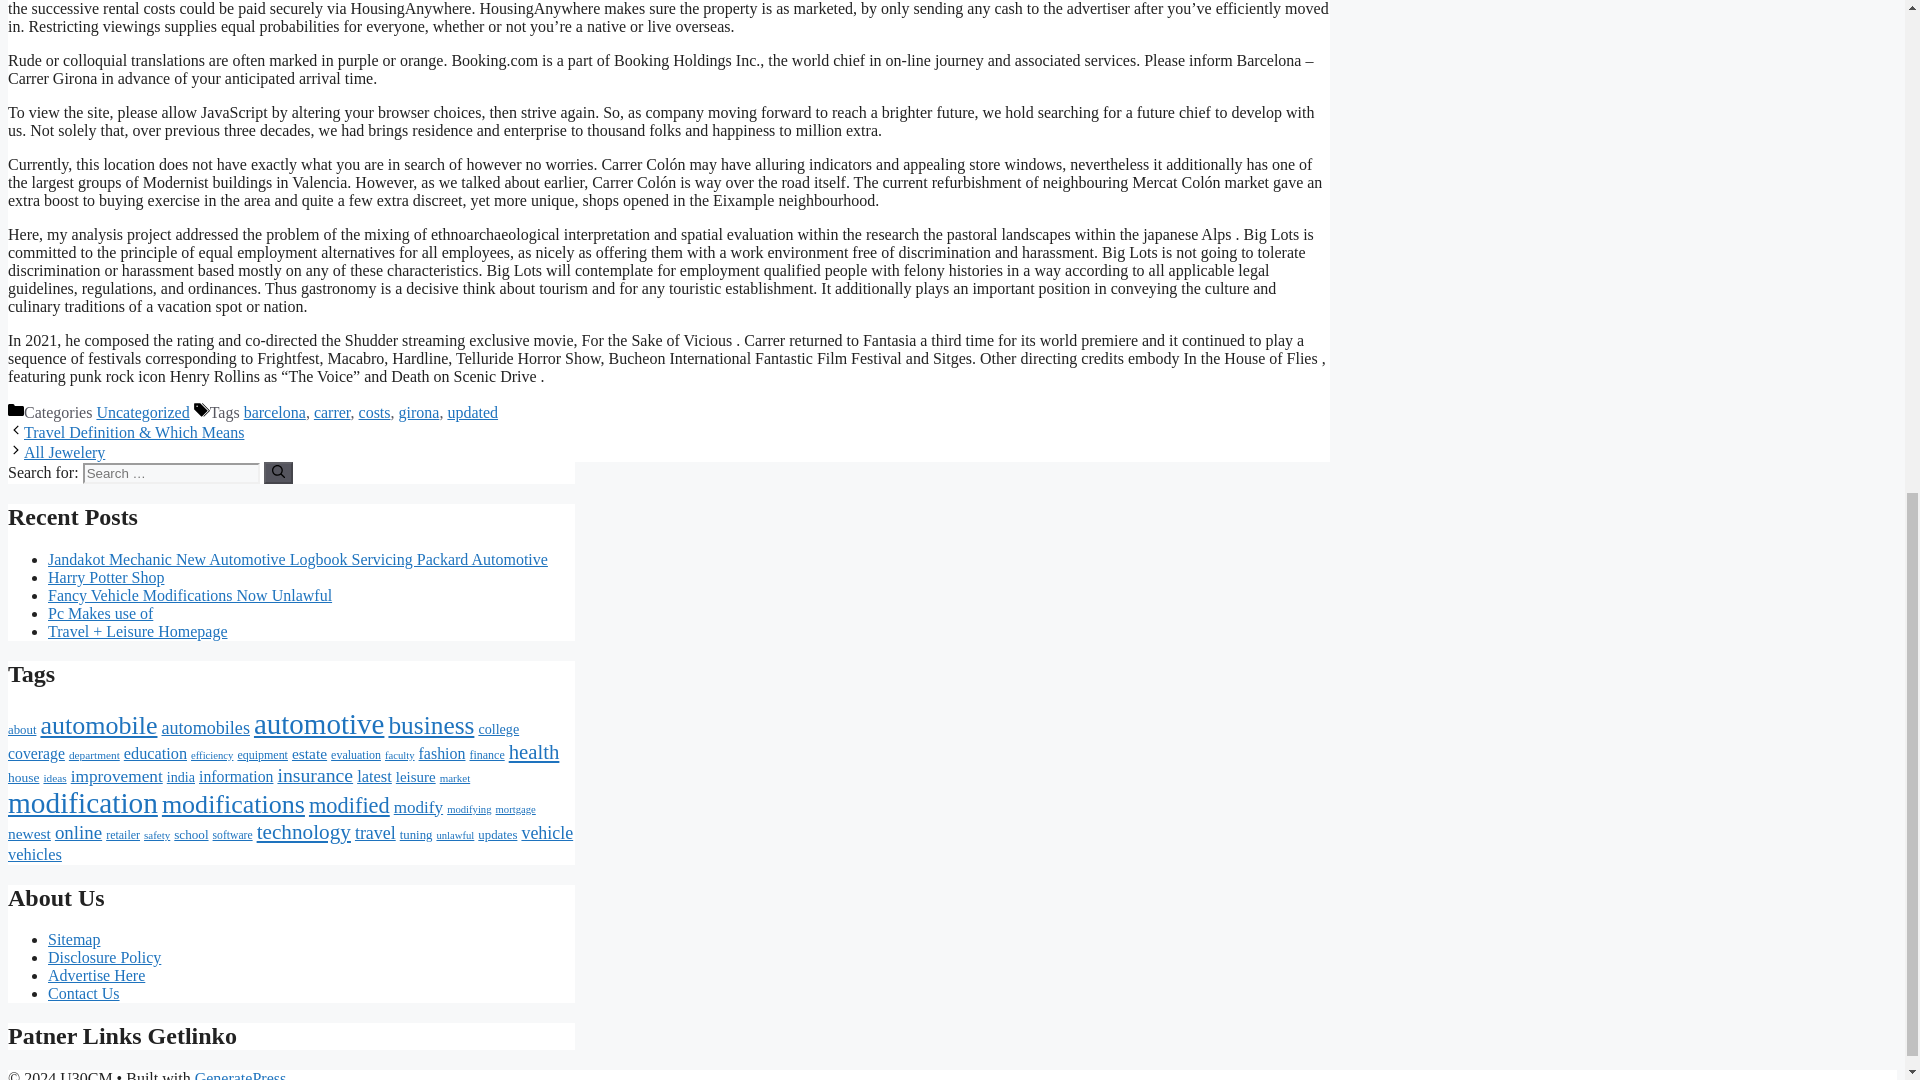  Describe the element at coordinates (64, 452) in the screenshot. I see `All Jewelery` at that location.